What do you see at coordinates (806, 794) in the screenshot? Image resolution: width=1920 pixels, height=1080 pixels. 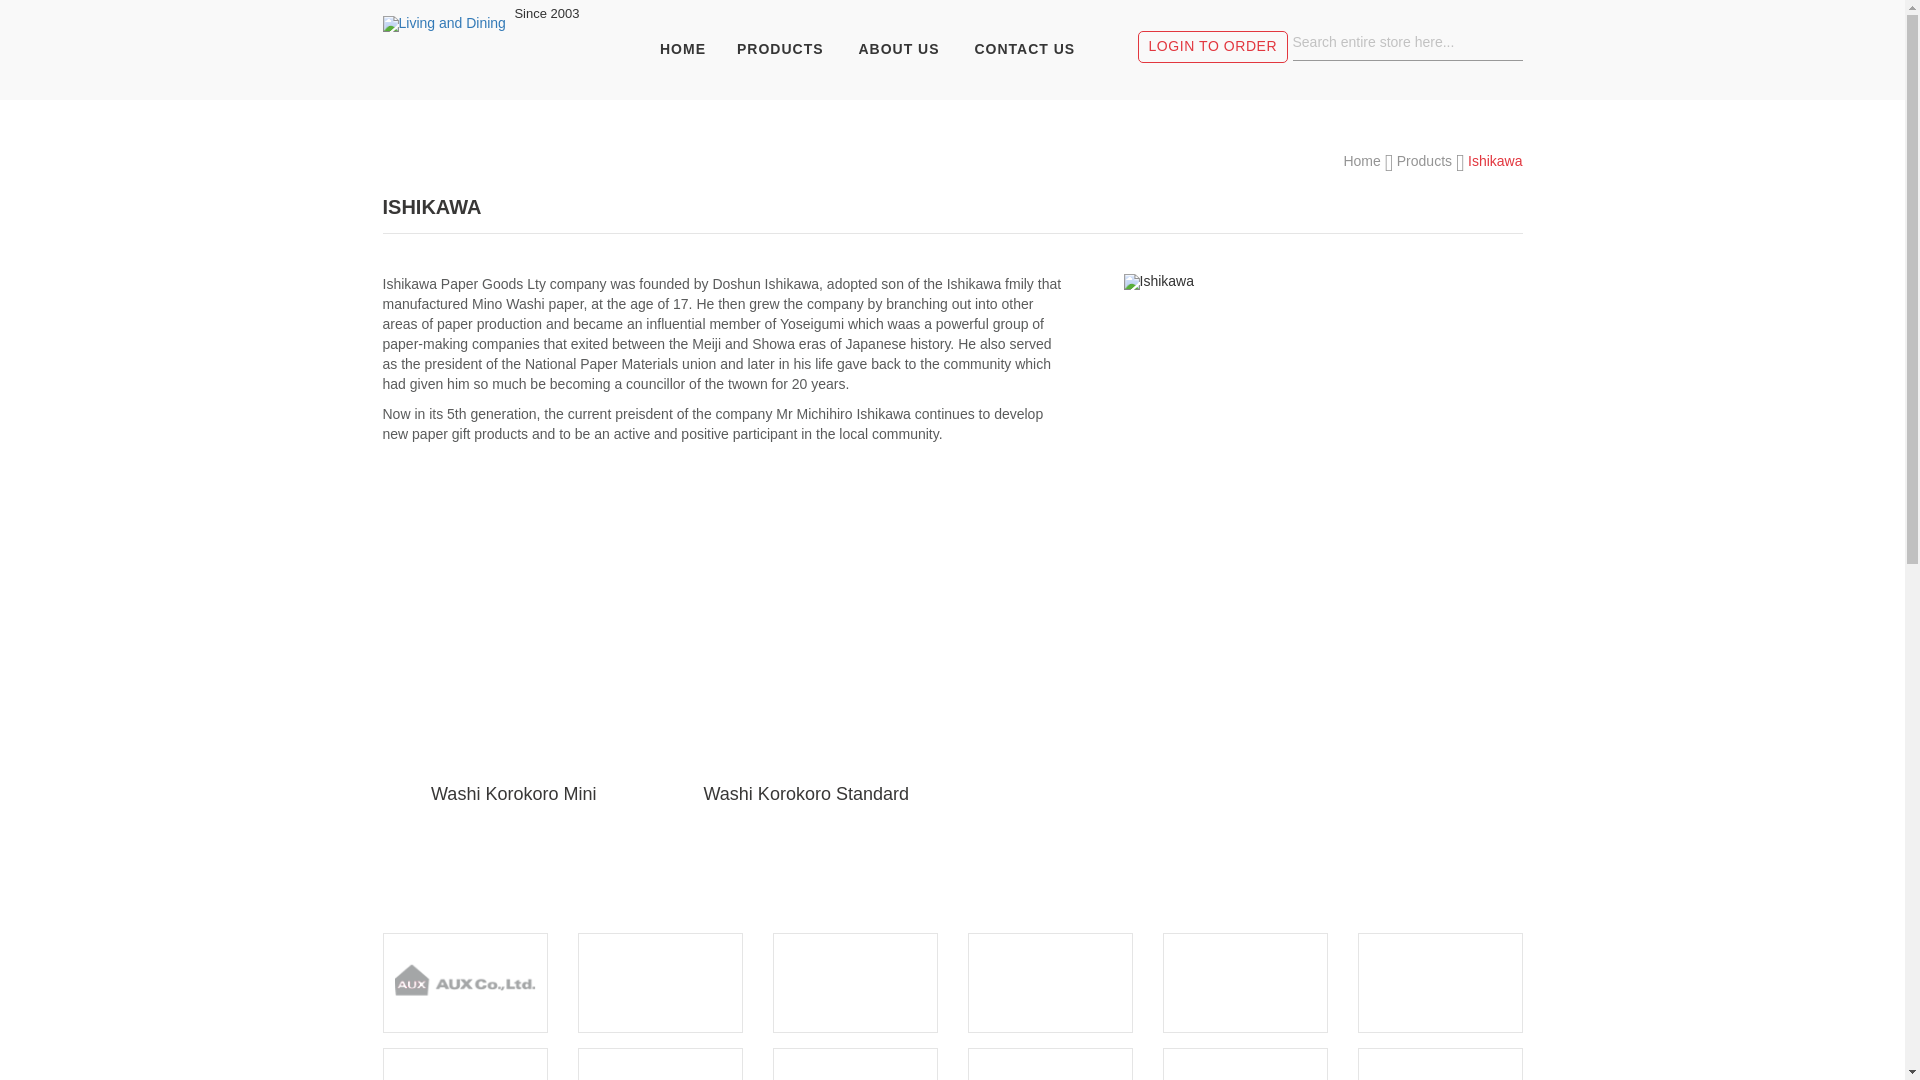 I see `Washi Korokoro Standard` at bounding box center [806, 794].